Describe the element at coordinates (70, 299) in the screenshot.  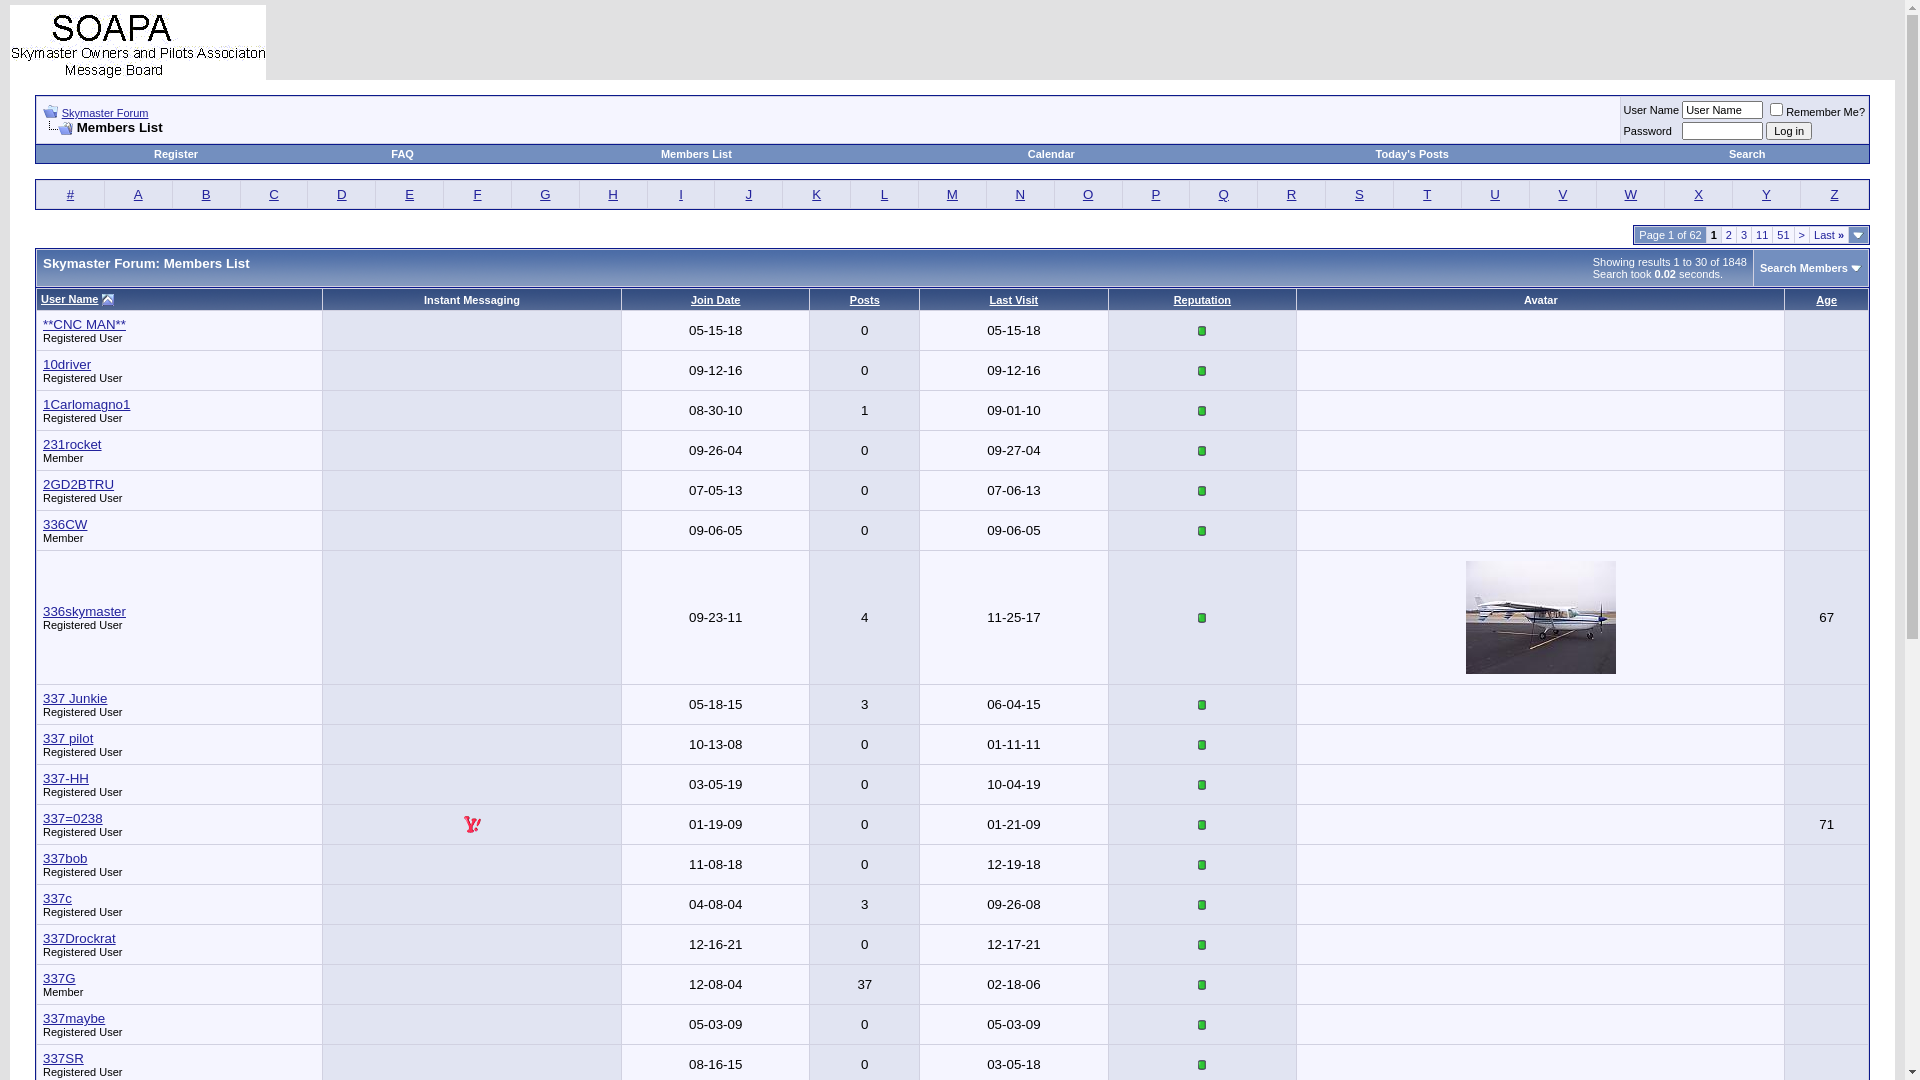
I see `User Name` at that location.